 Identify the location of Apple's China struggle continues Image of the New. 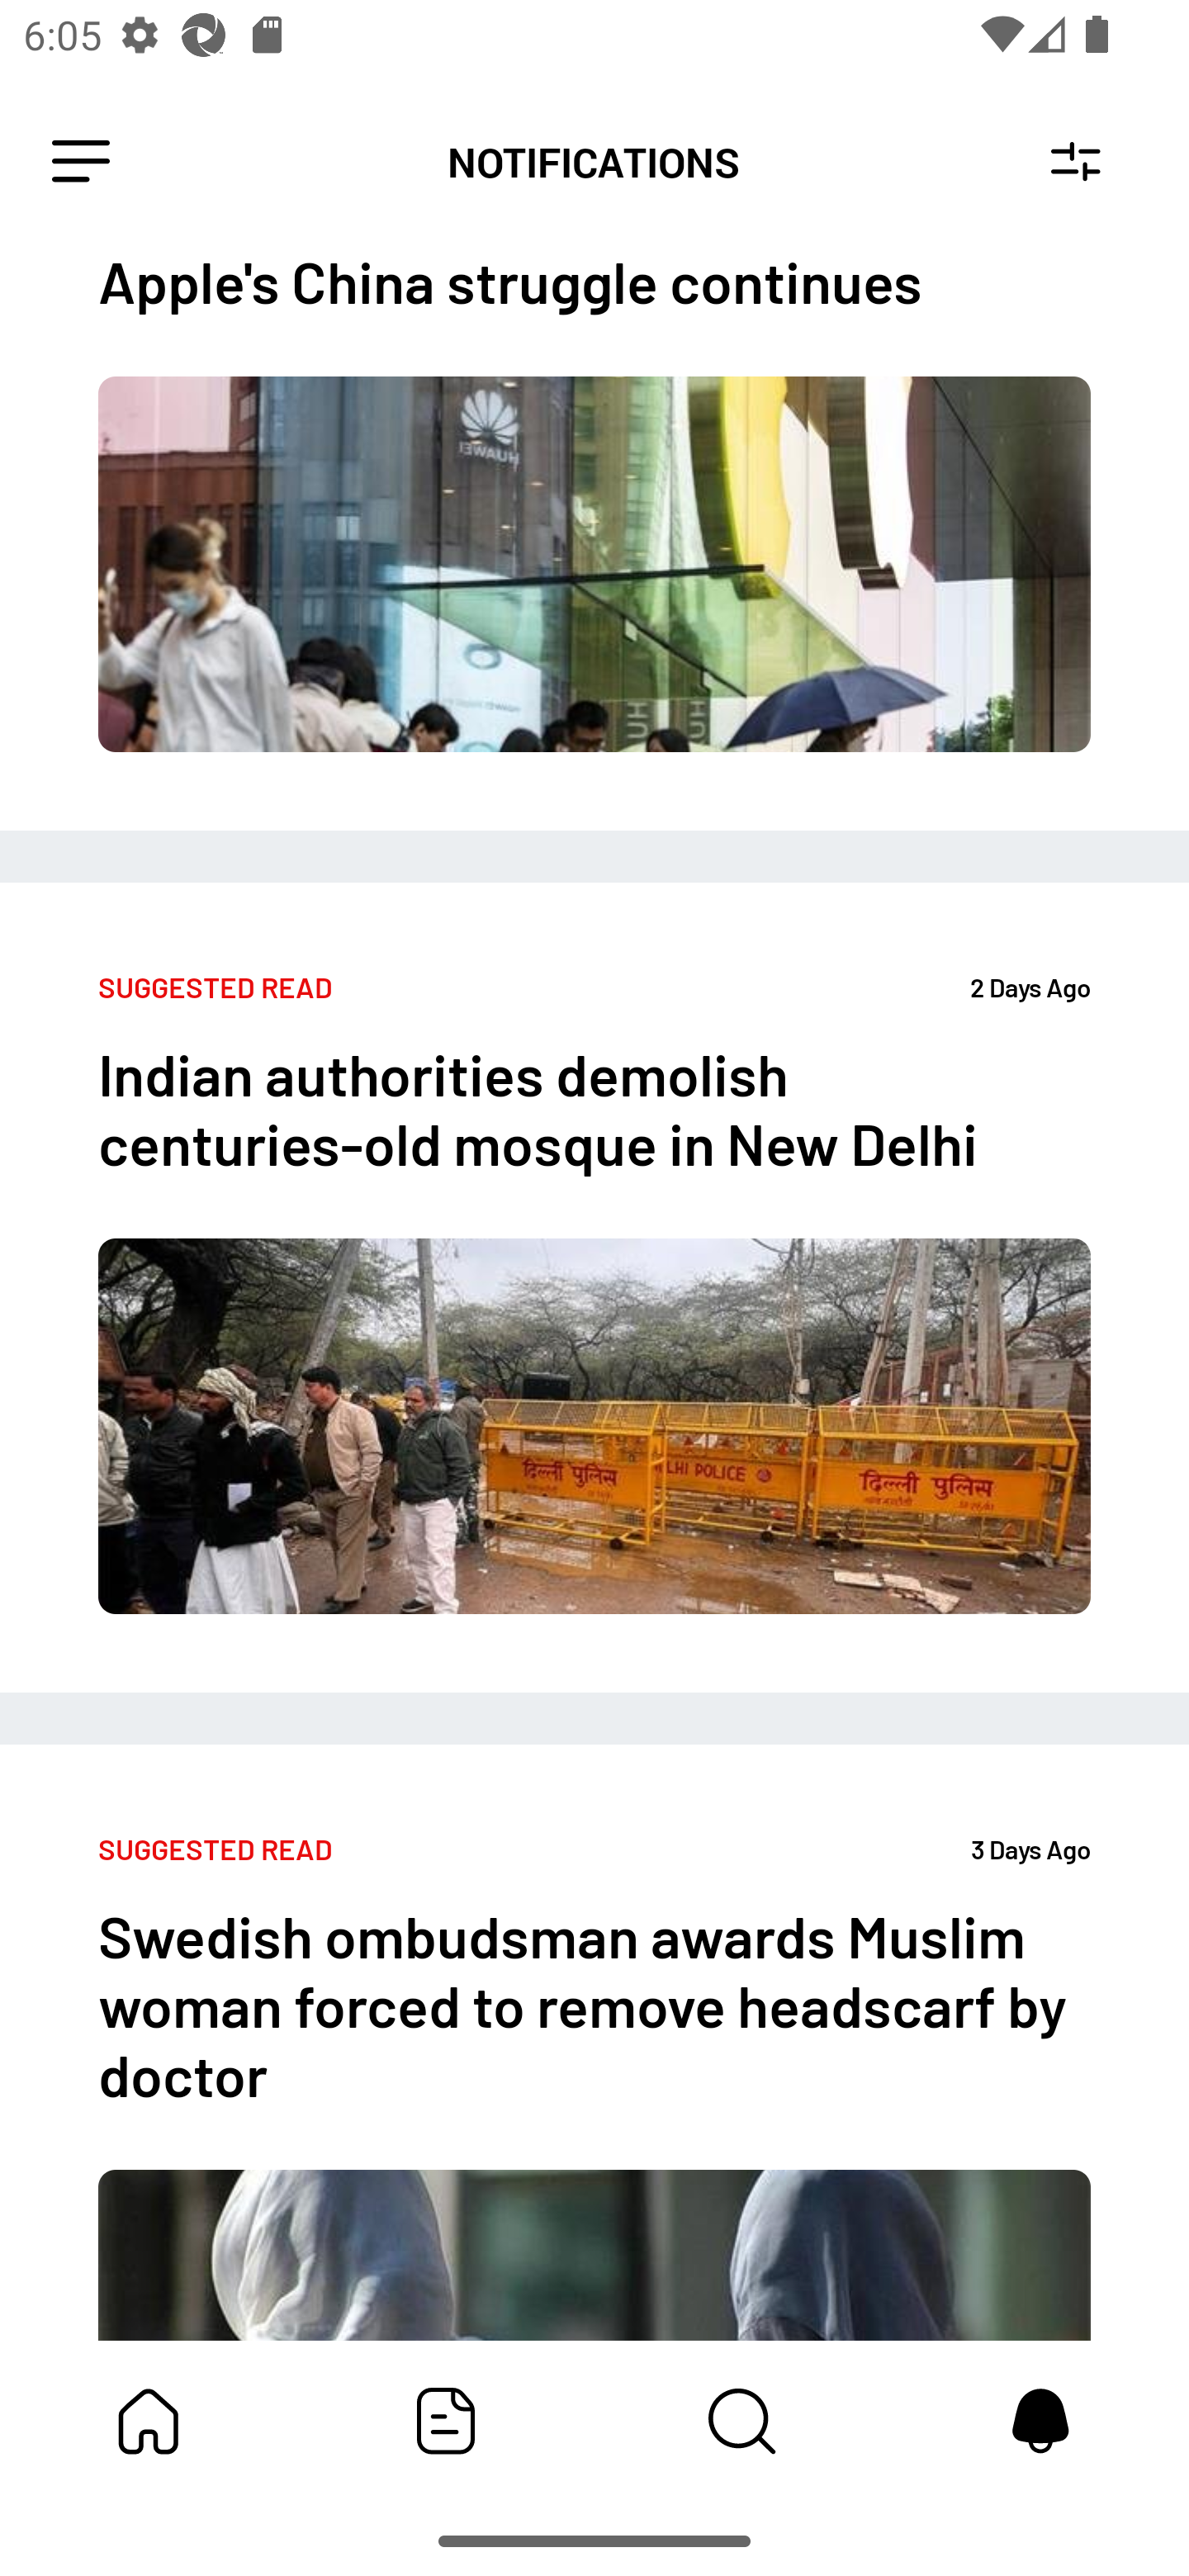
(594, 542).